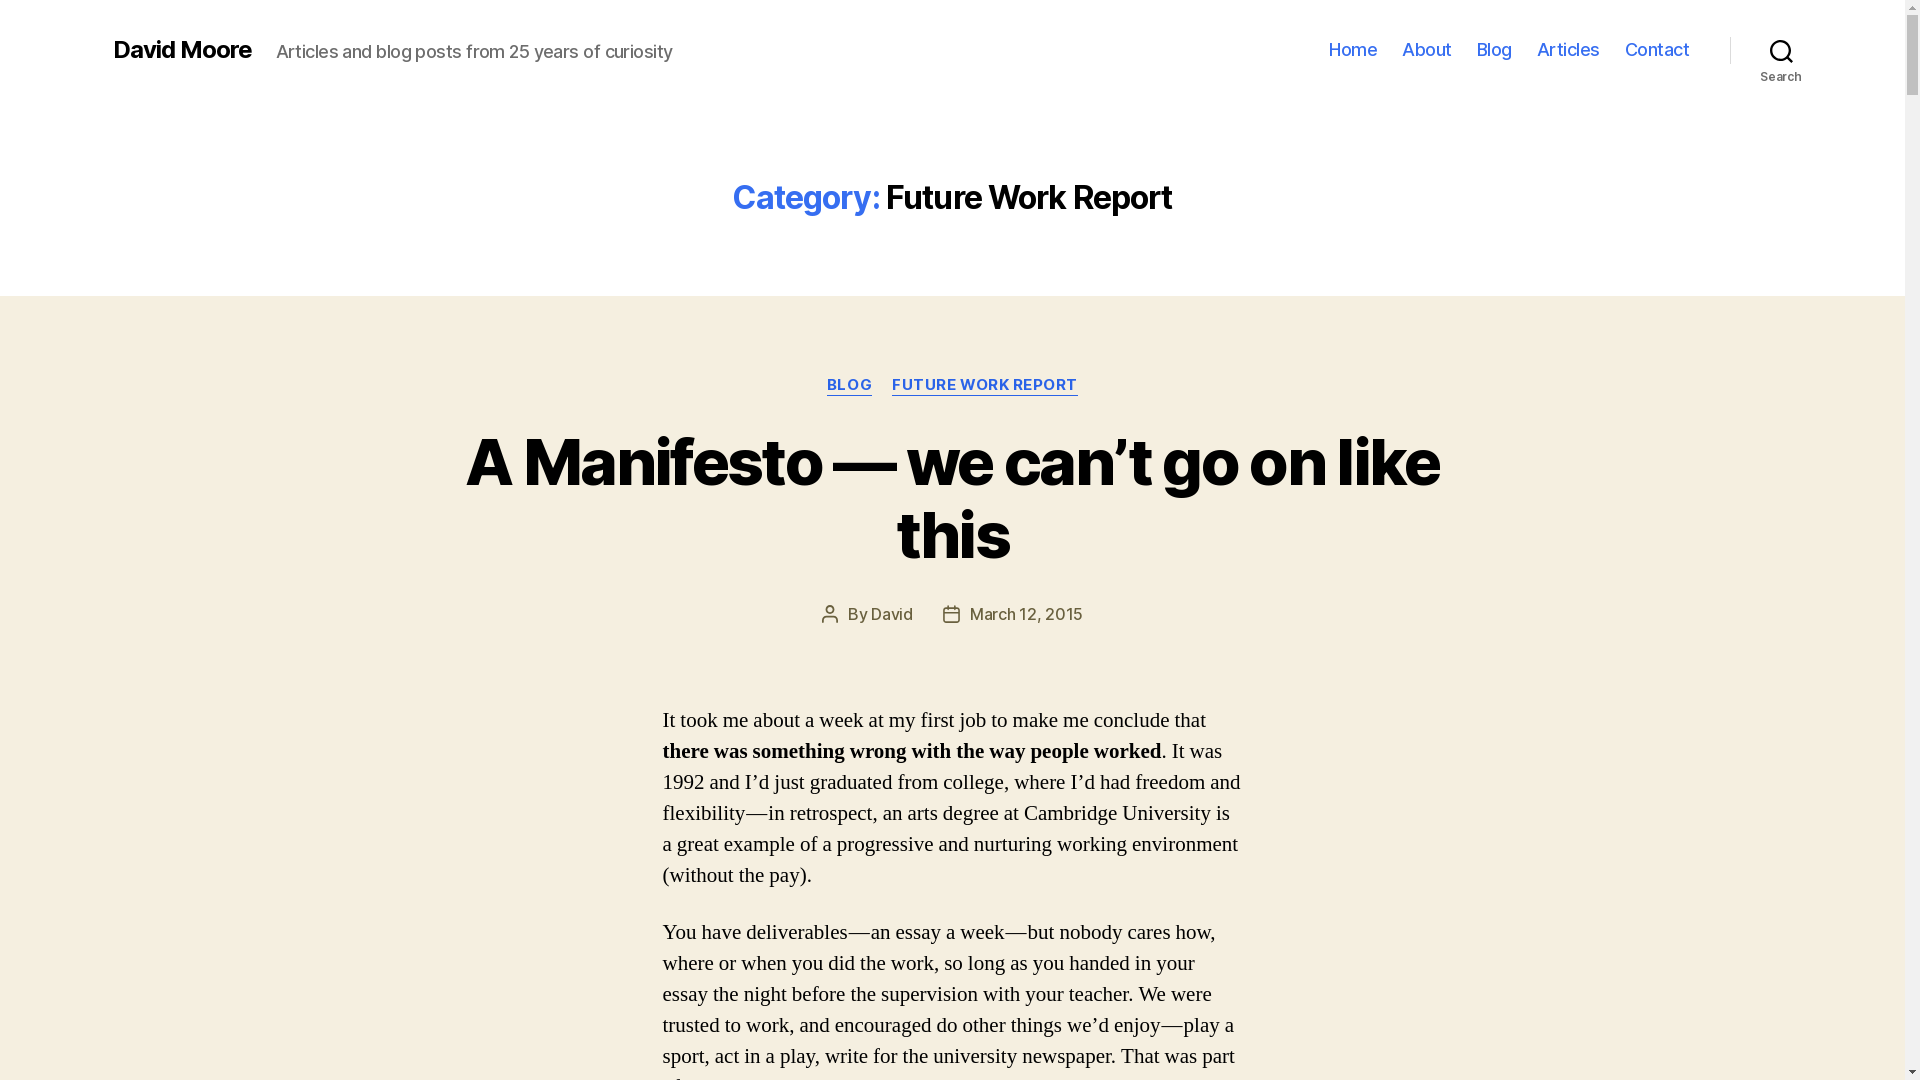 The height and width of the screenshot is (1080, 1920). Describe the element at coordinates (1782, 50) in the screenshot. I see `Search` at that location.